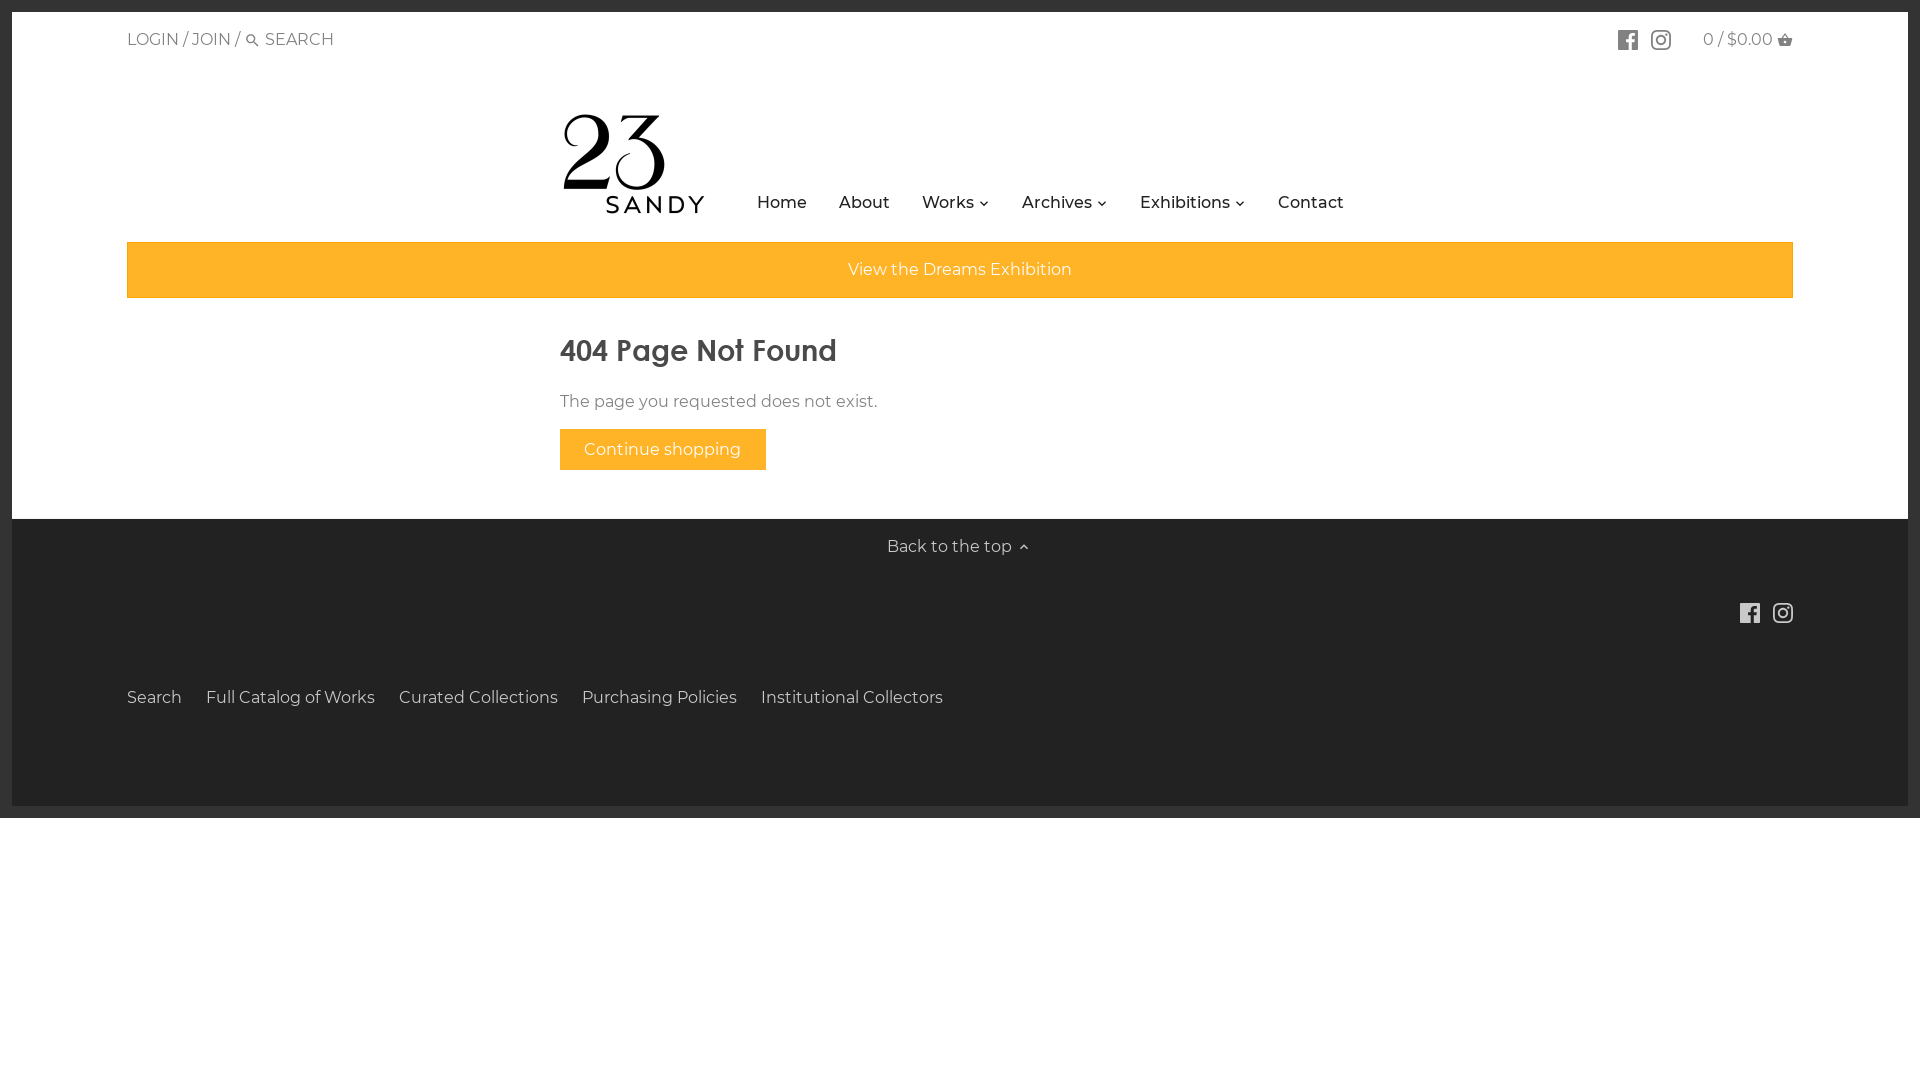 The image size is (1920, 1080). Describe the element at coordinates (1750, 612) in the screenshot. I see `Facebook` at that location.